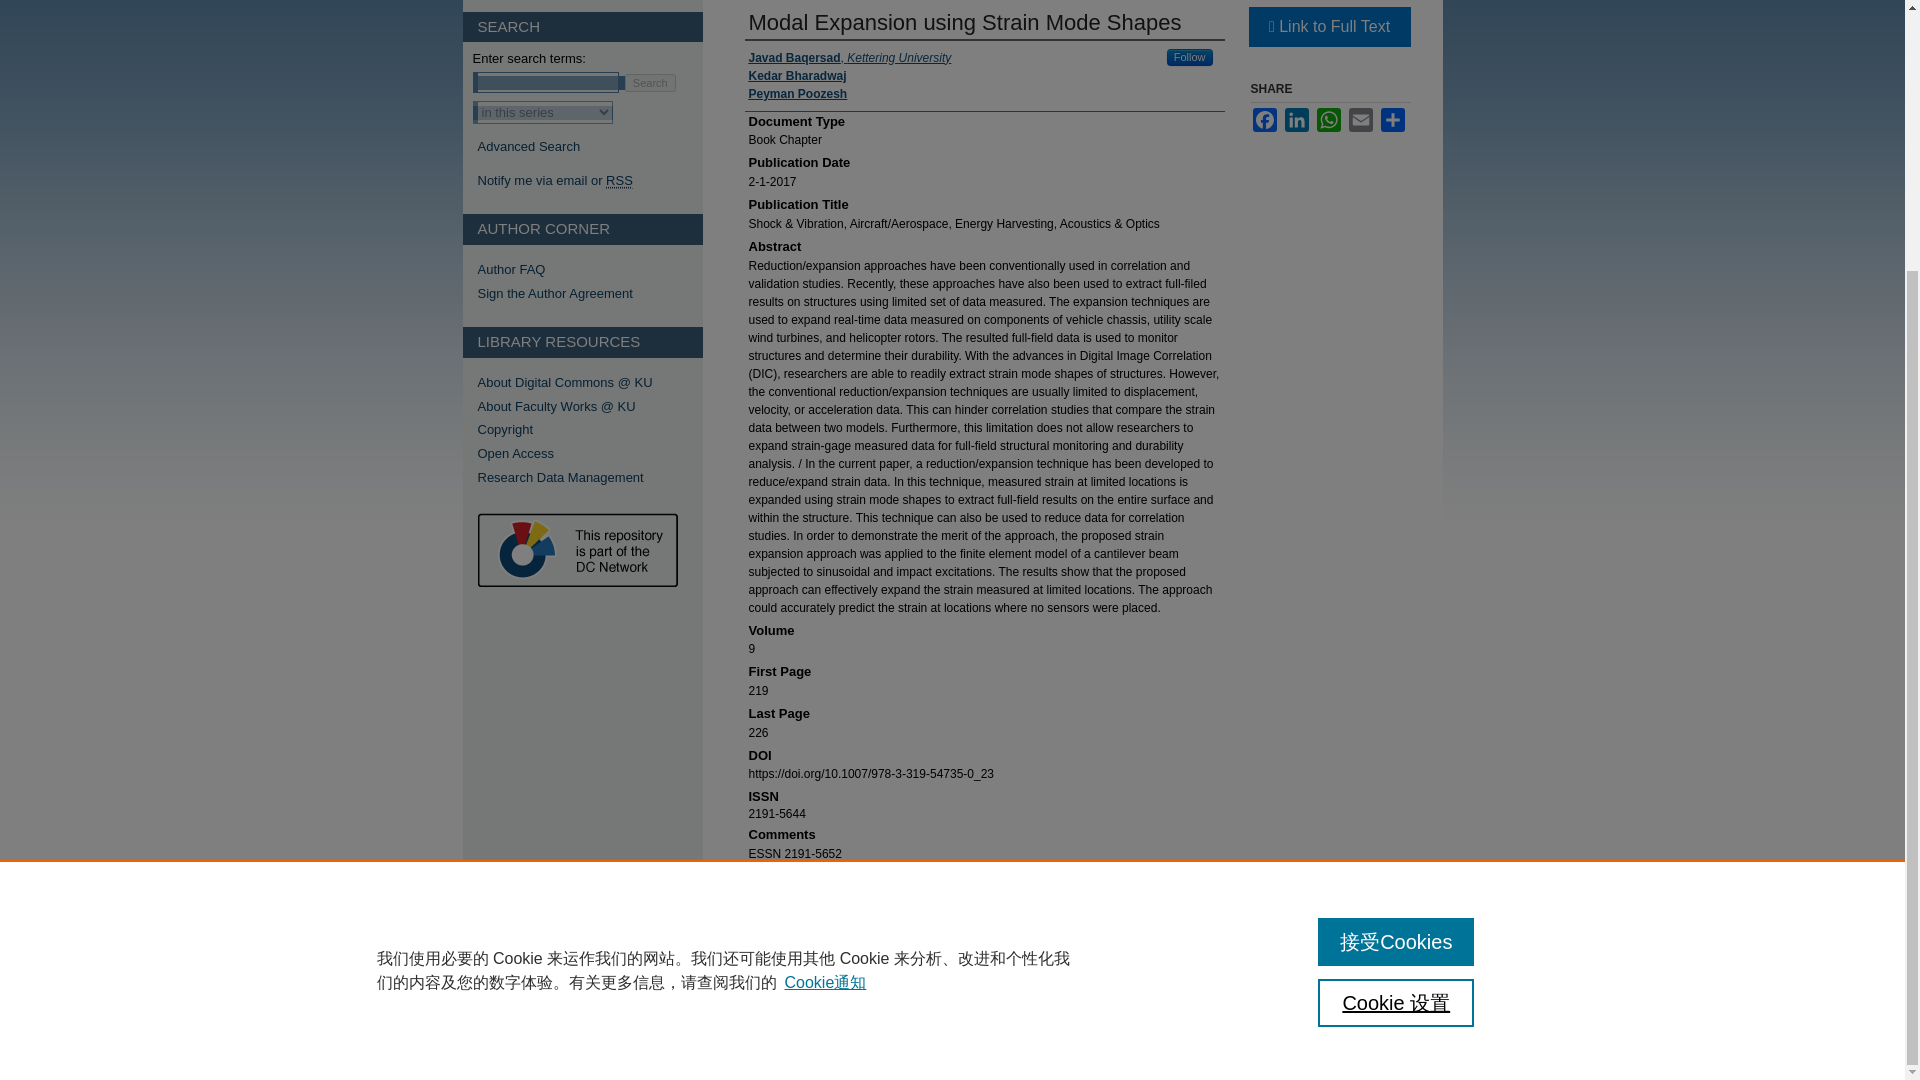 The width and height of the screenshot is (1920, 1080). I want to click on WhatsApp, so click(1328, 120).